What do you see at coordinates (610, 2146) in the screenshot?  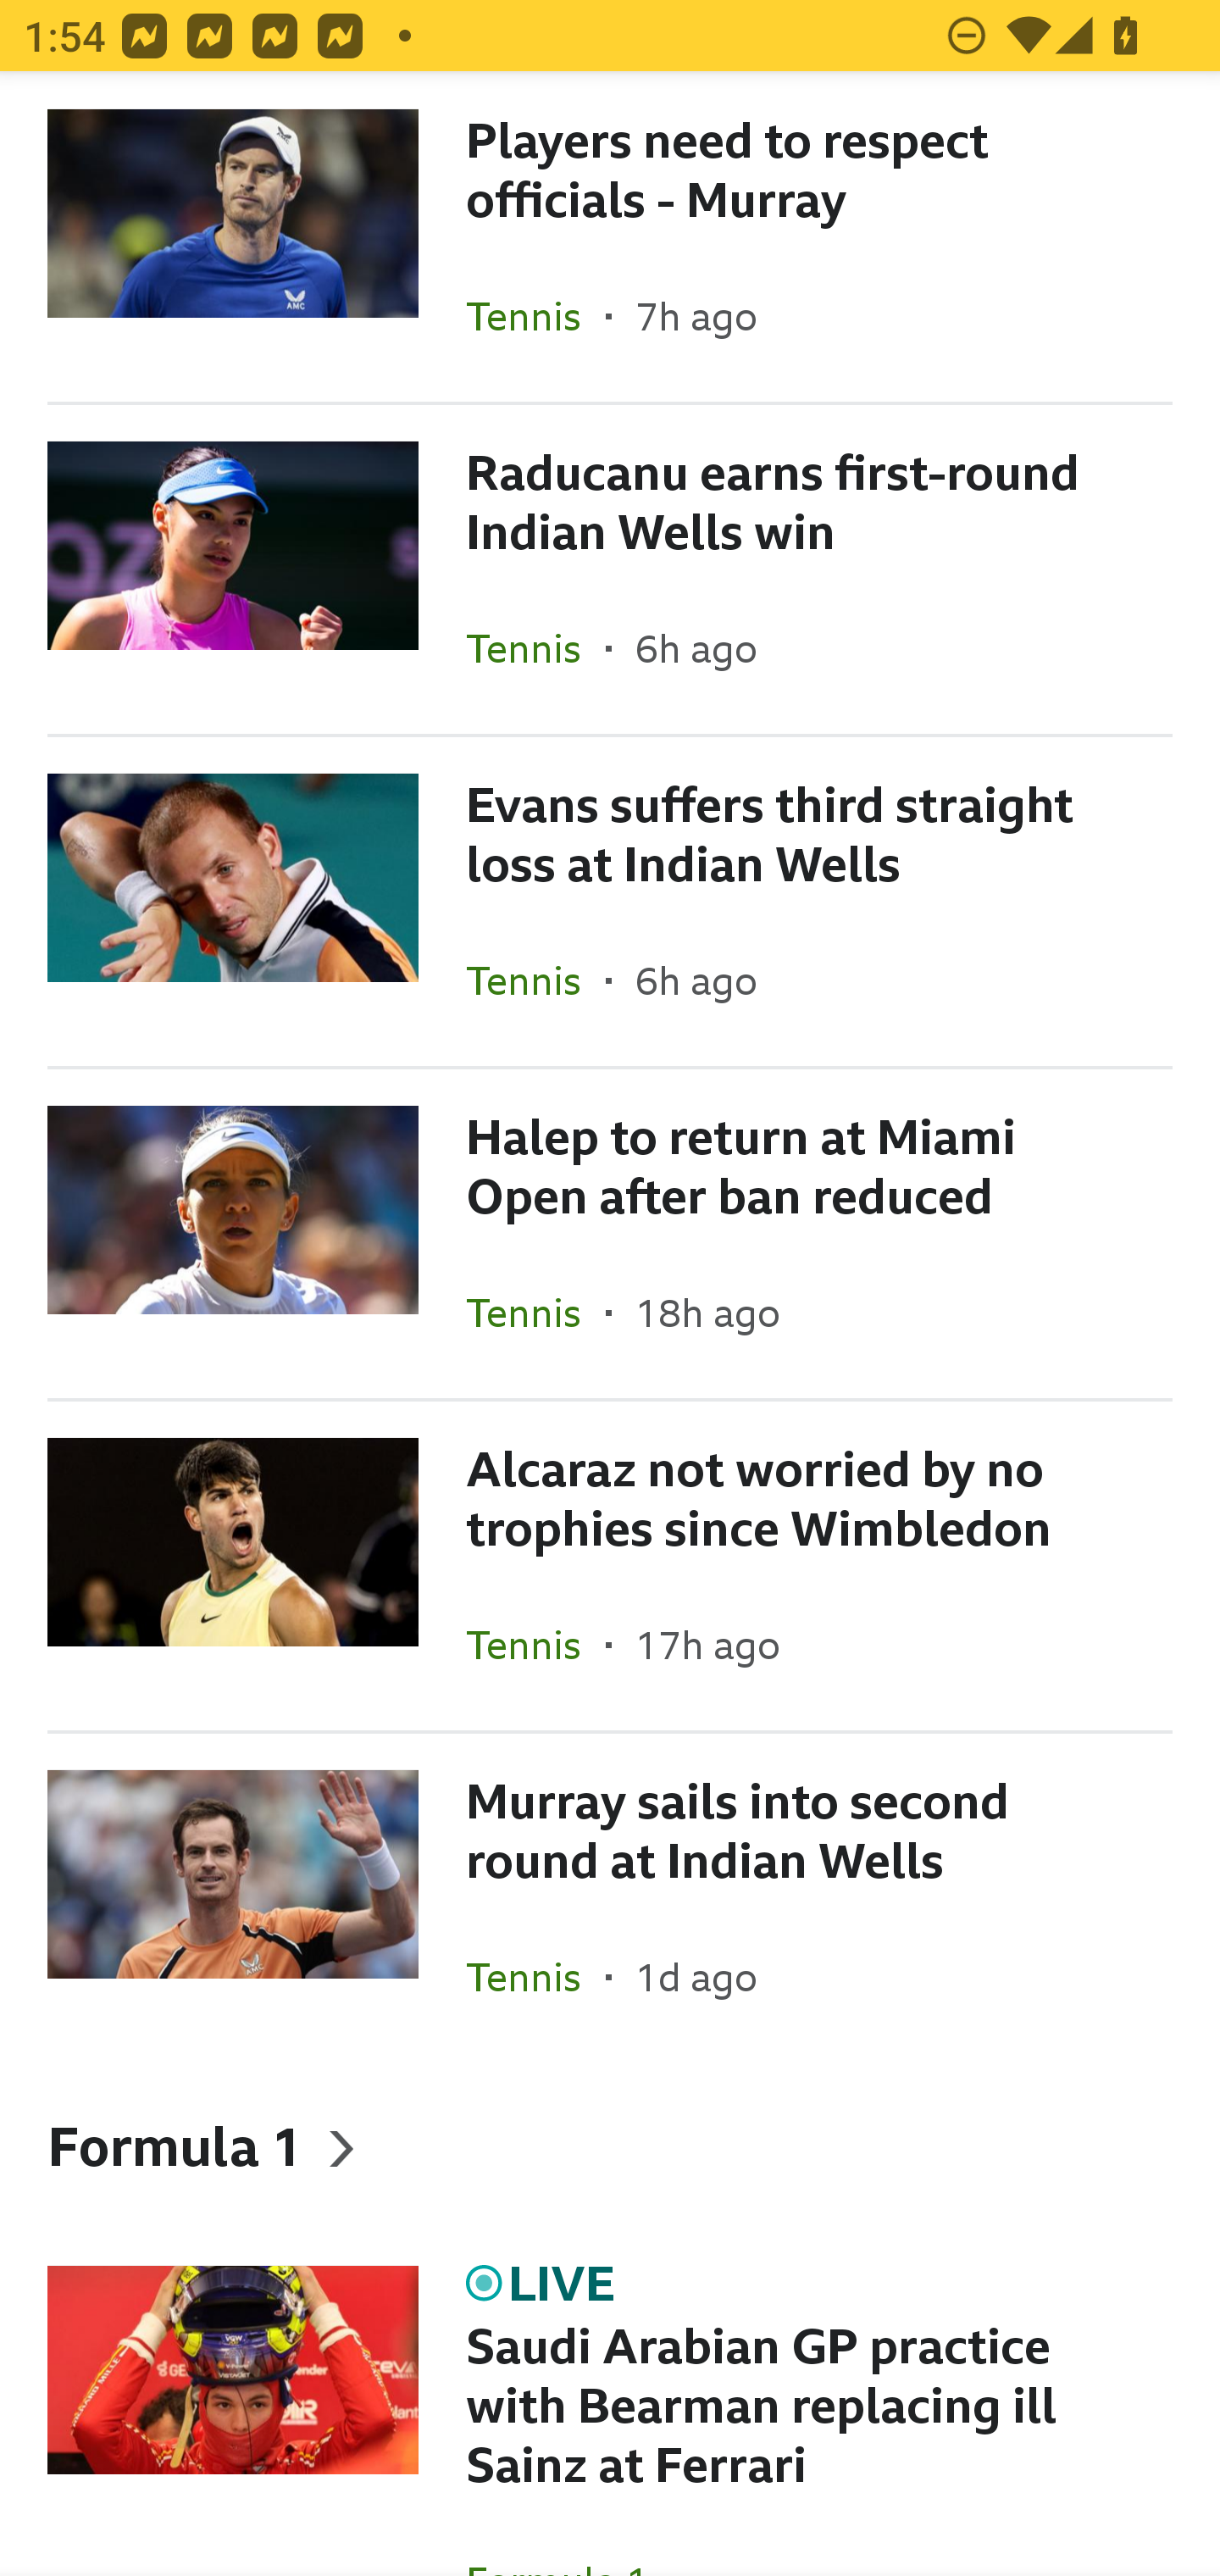 I see `Formula 1, Heading Formula 1   ` at bounding box center [610, 2146].